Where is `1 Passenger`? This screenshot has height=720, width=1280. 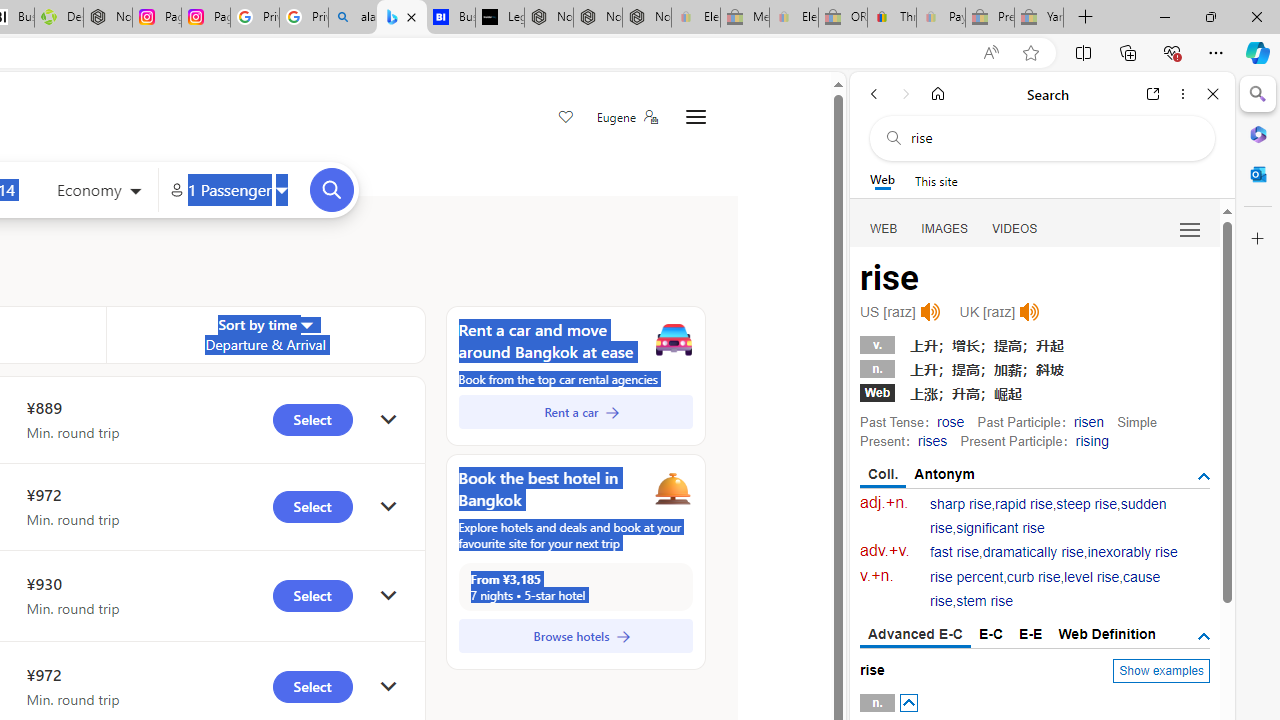
1 Passenger is located at coordinates (228, 190).